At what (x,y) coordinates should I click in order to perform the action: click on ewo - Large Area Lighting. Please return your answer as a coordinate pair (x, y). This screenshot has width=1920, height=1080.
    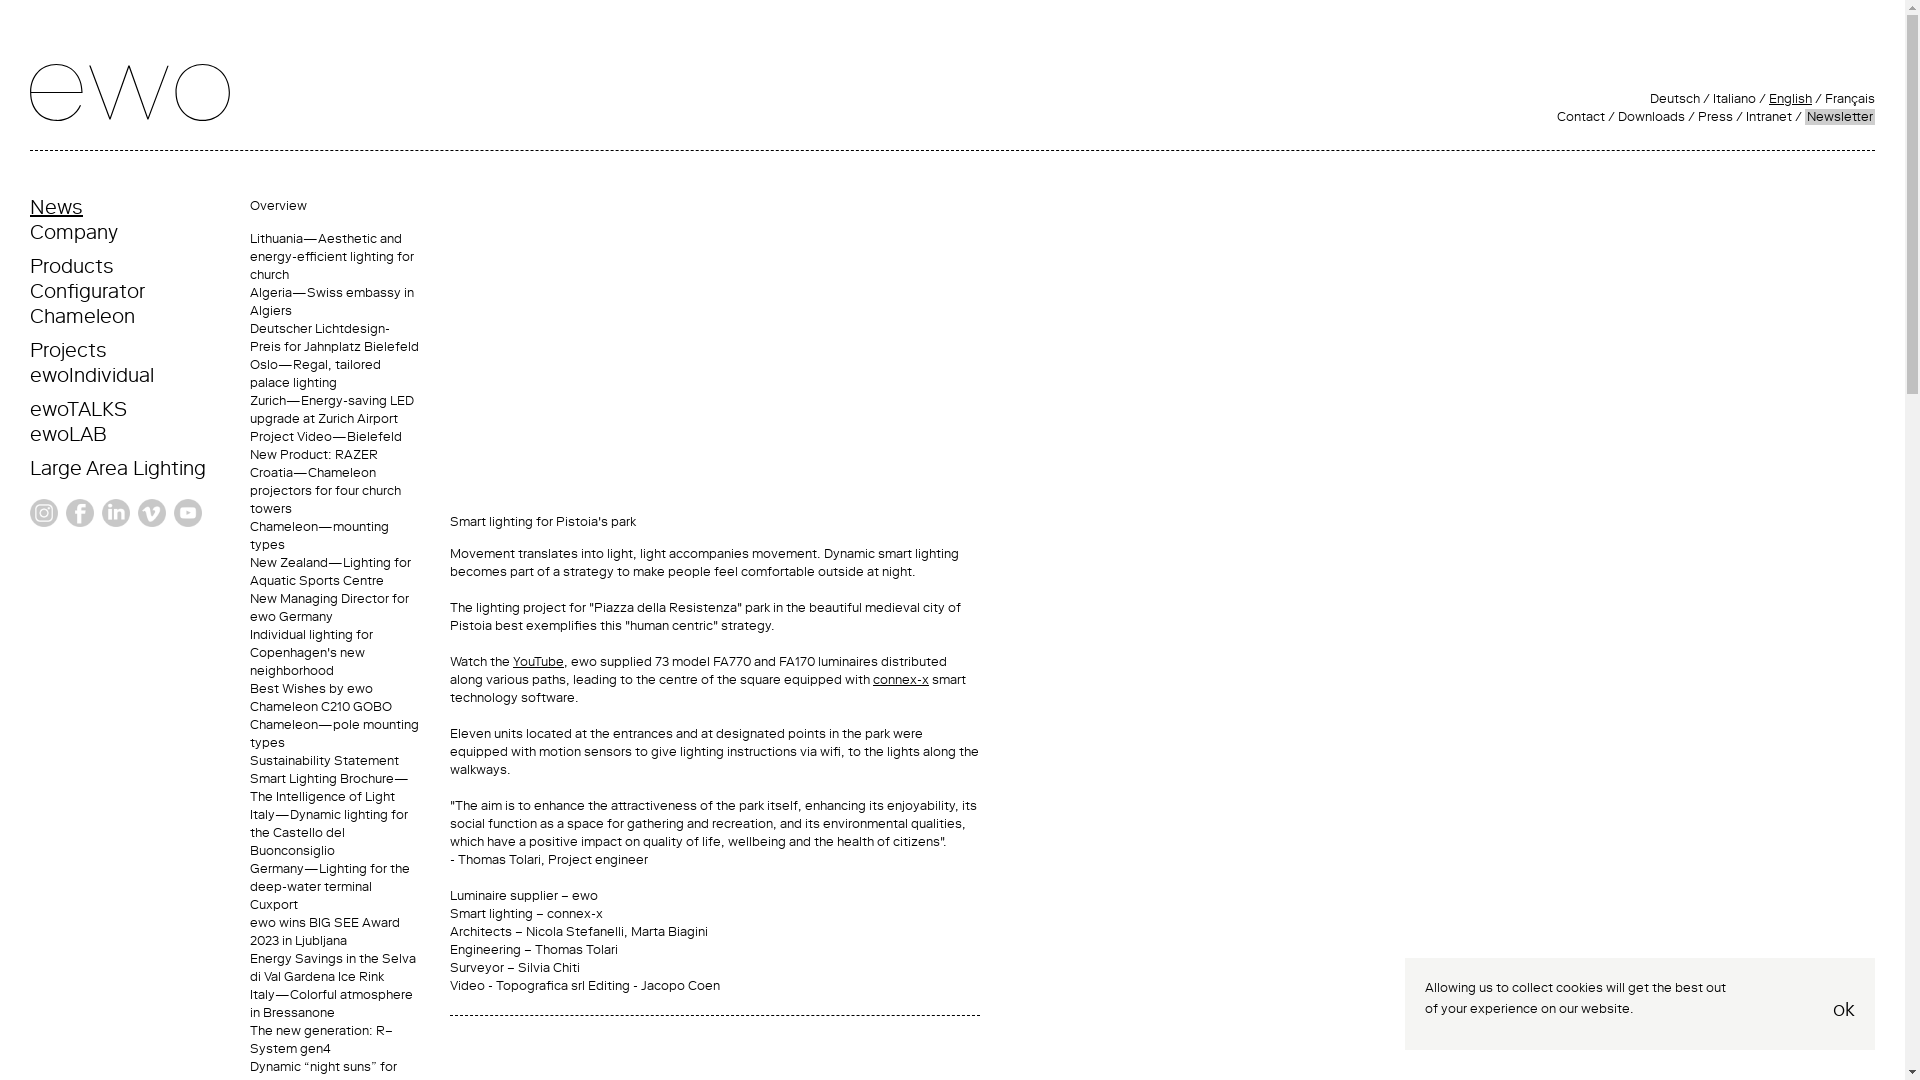
    Looking at the image, I should click on (118, 467).